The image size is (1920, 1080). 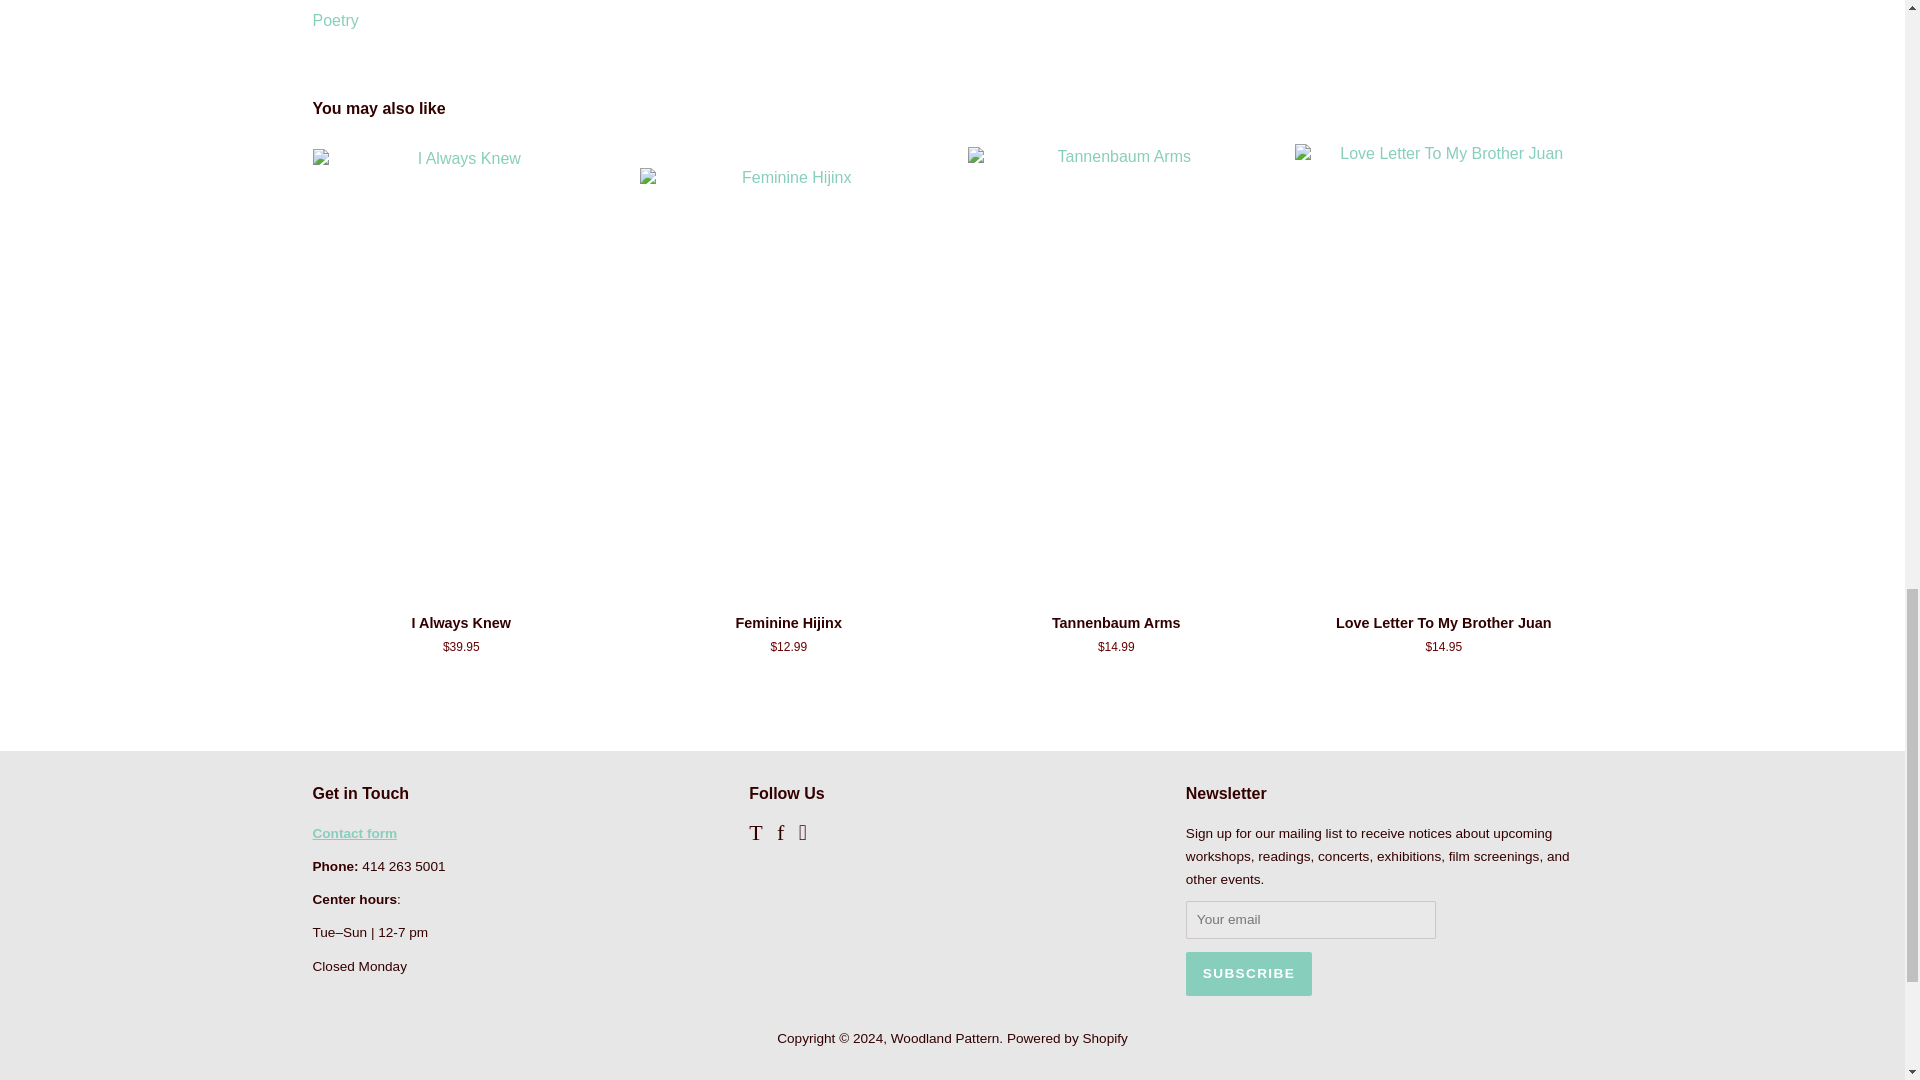 I want to click on Contact form, so click(x=354, y=834).